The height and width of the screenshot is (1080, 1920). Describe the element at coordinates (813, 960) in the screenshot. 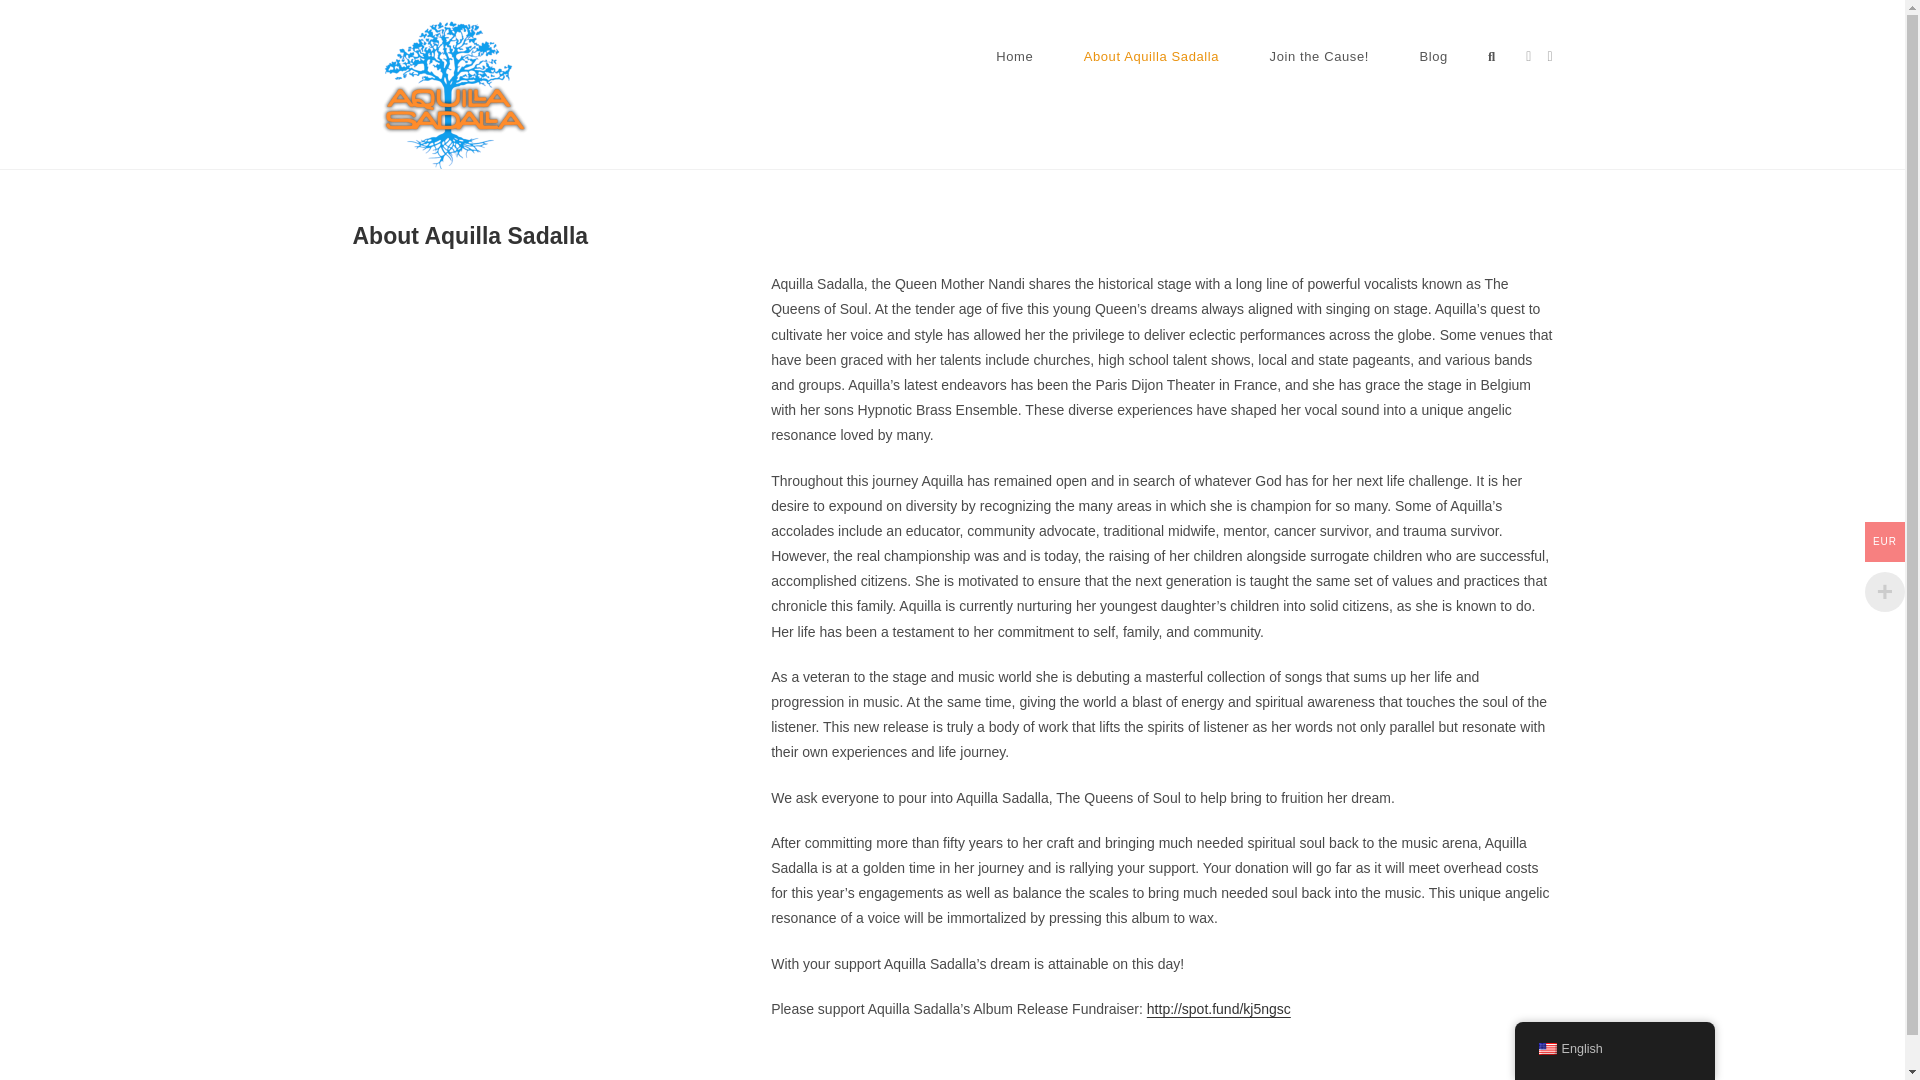

I see `SUBMIT` at that location.